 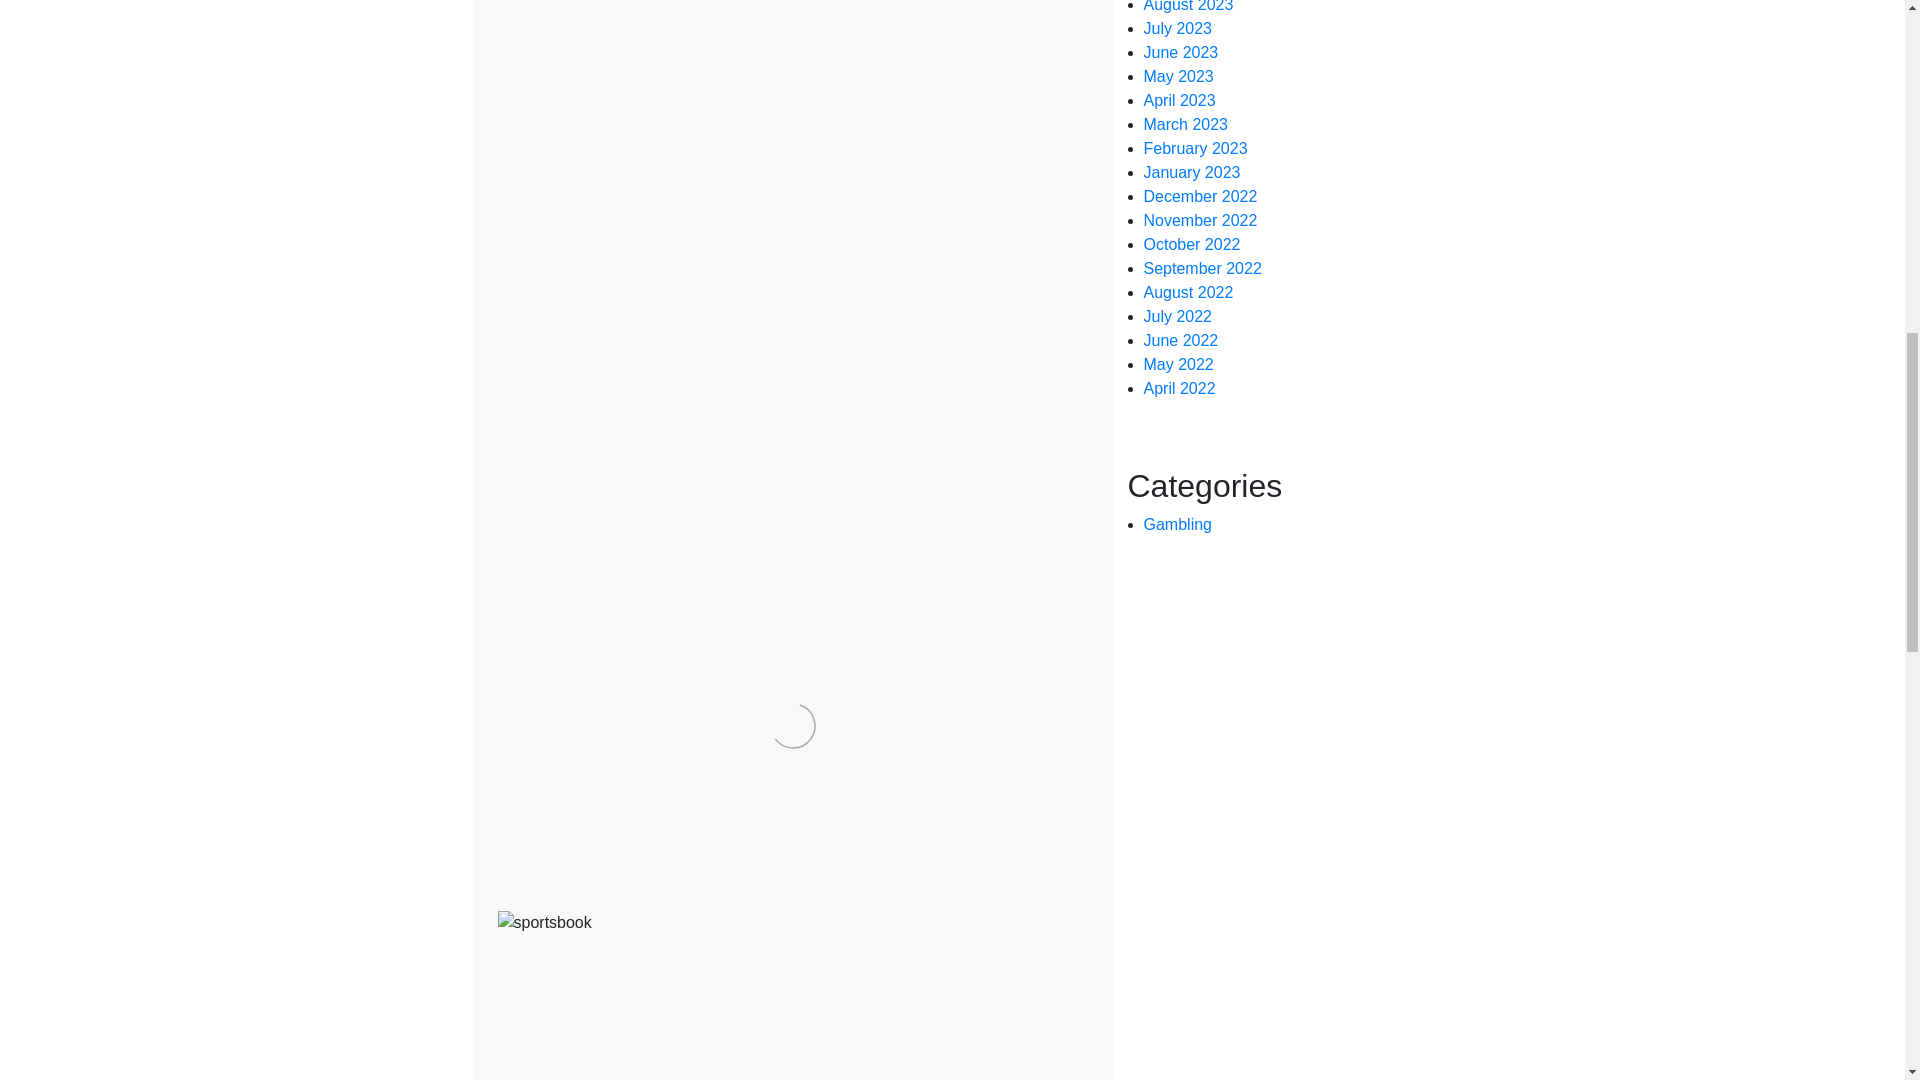 I want to click on togel hongkong 6d, so click(x=847, y=672).